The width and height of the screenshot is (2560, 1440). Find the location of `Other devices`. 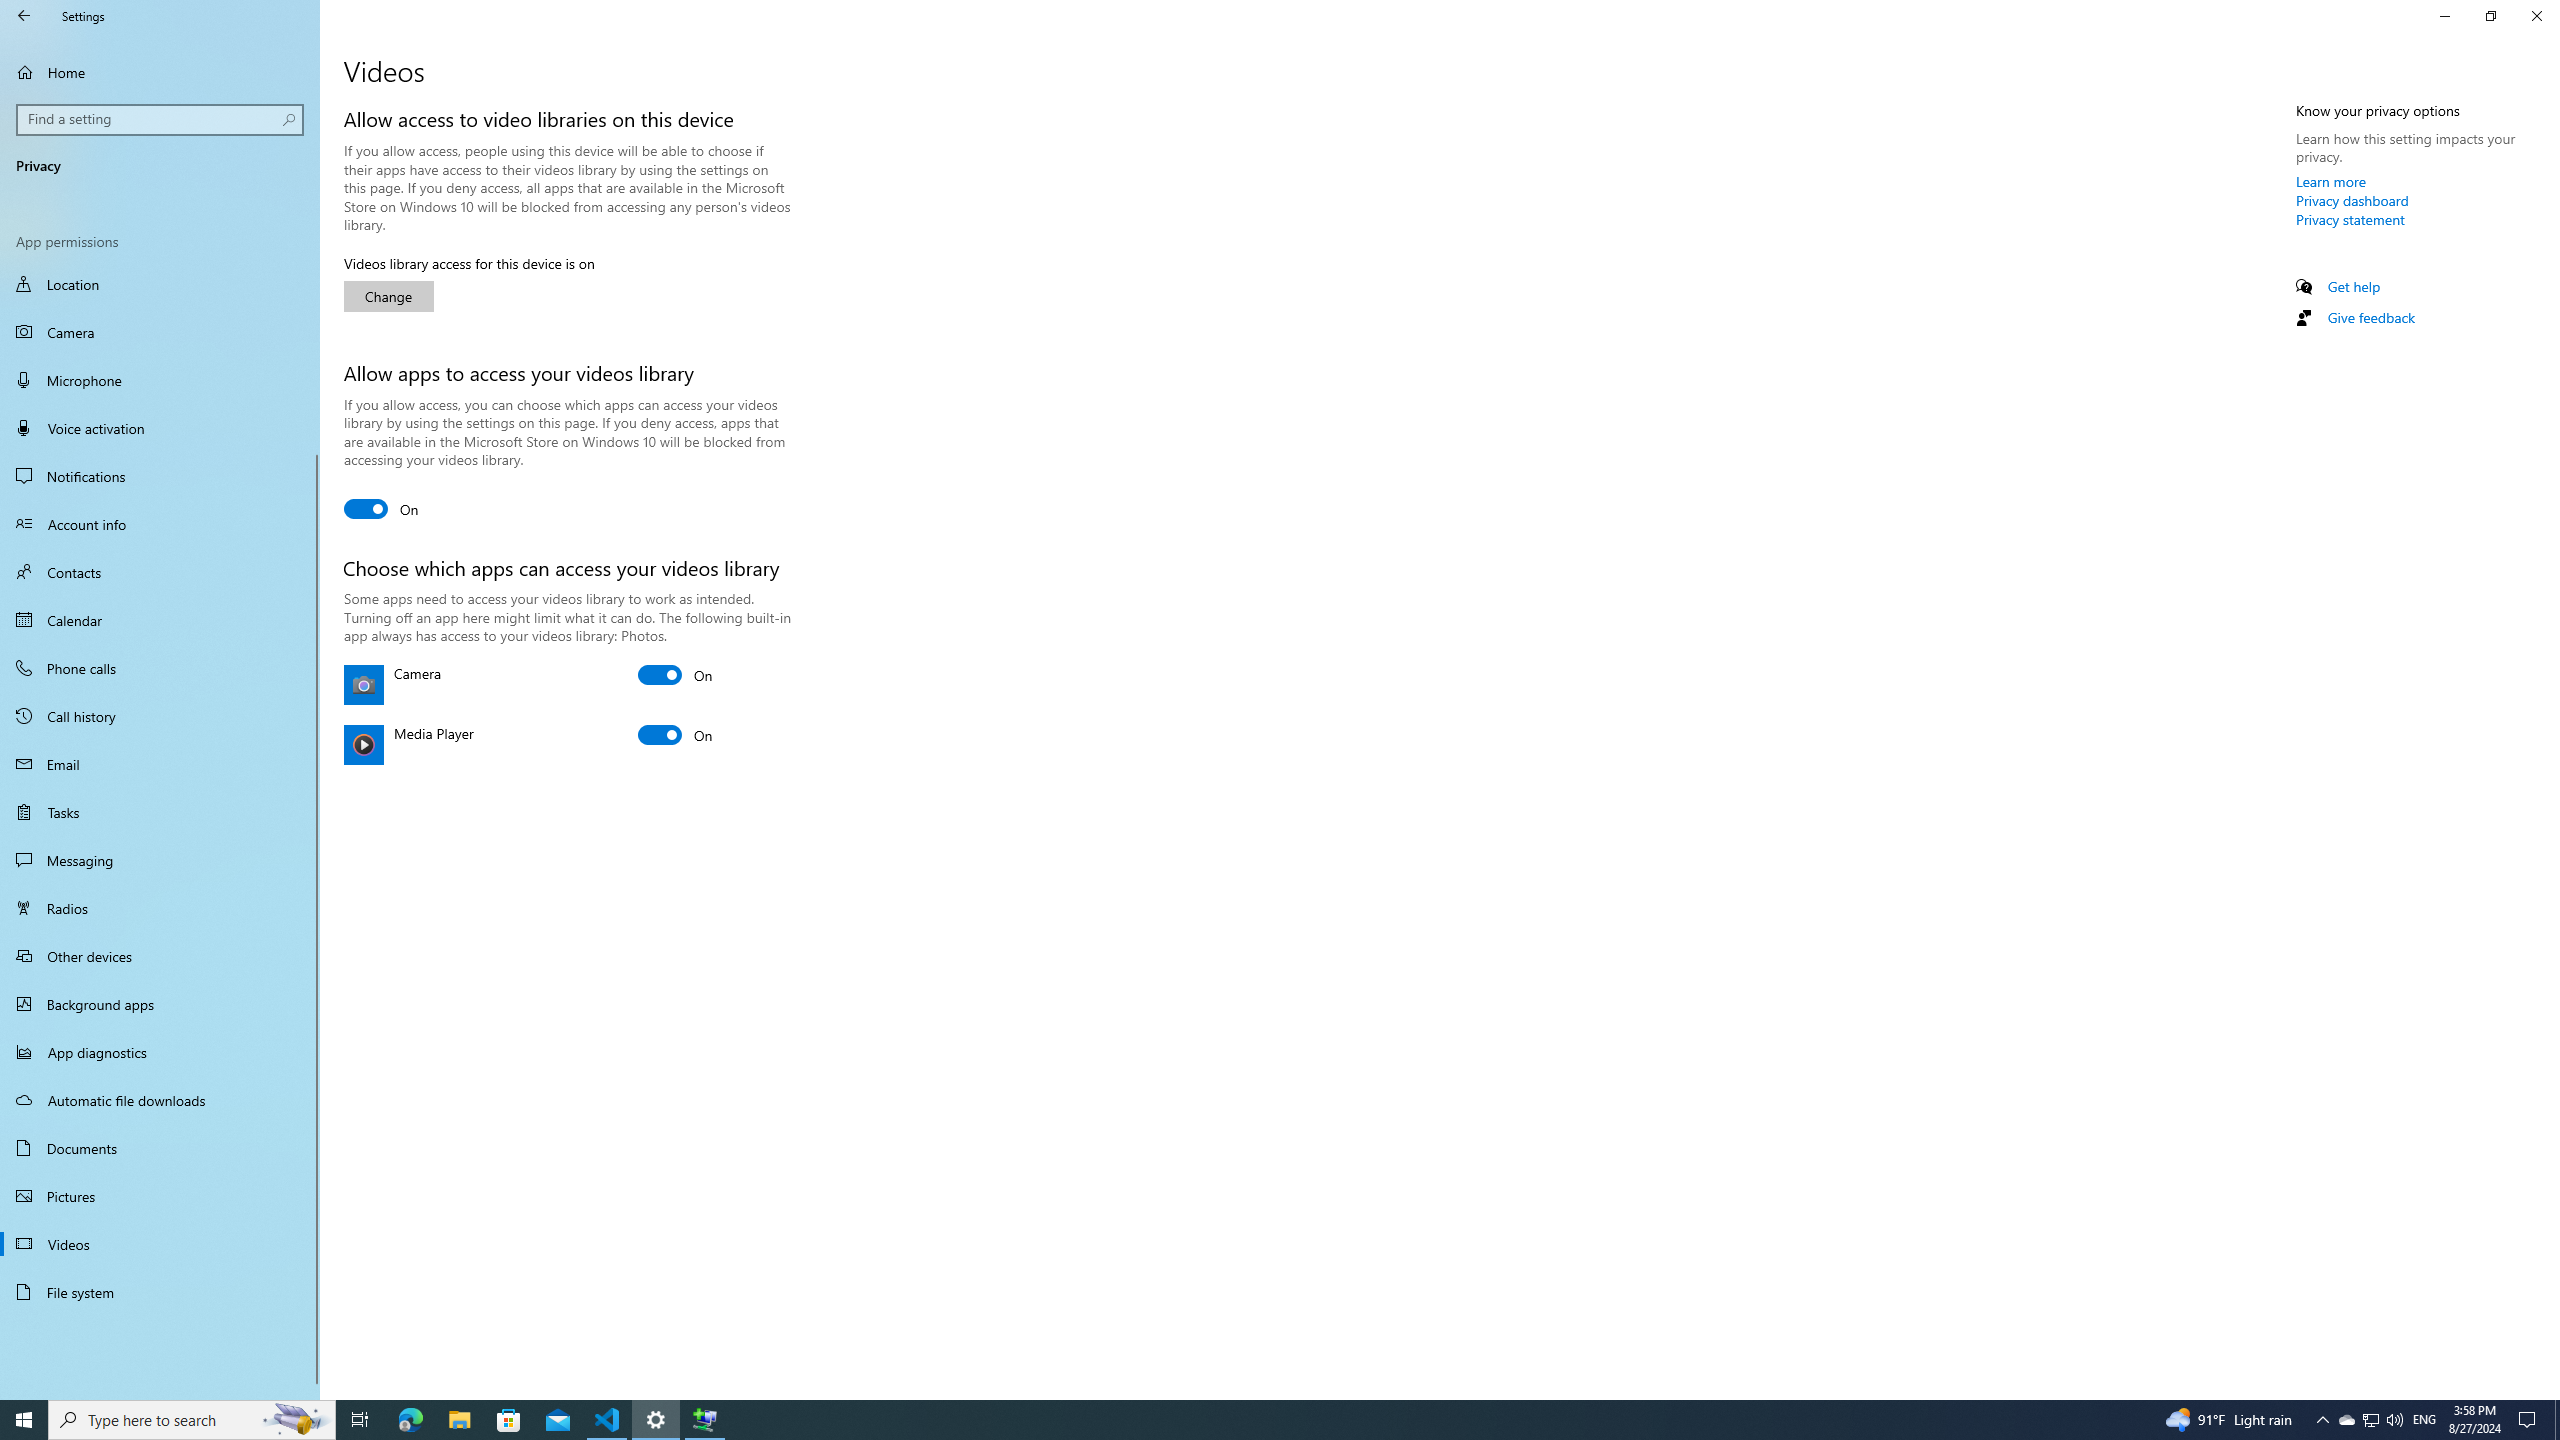

Other devices is located at coordinates (160, 956).